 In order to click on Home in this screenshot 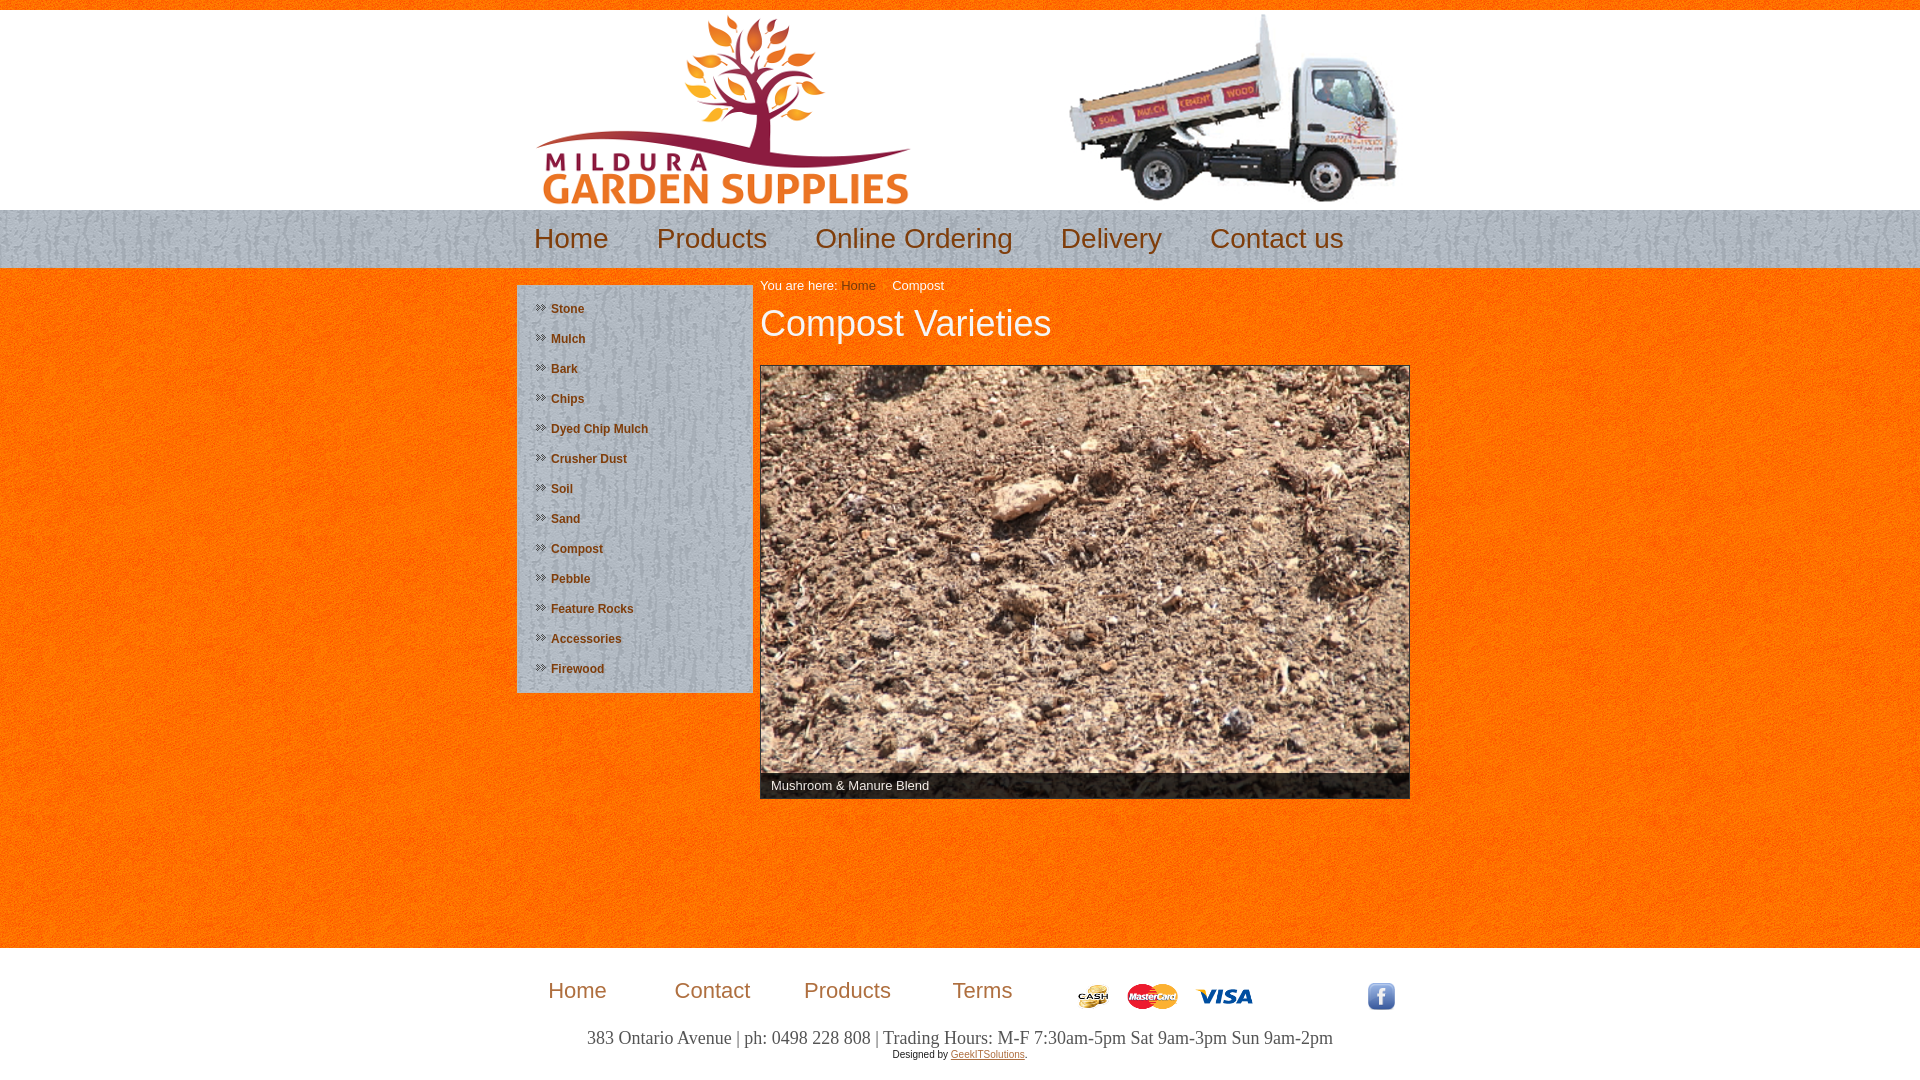, I will do `click(572, 239)`.